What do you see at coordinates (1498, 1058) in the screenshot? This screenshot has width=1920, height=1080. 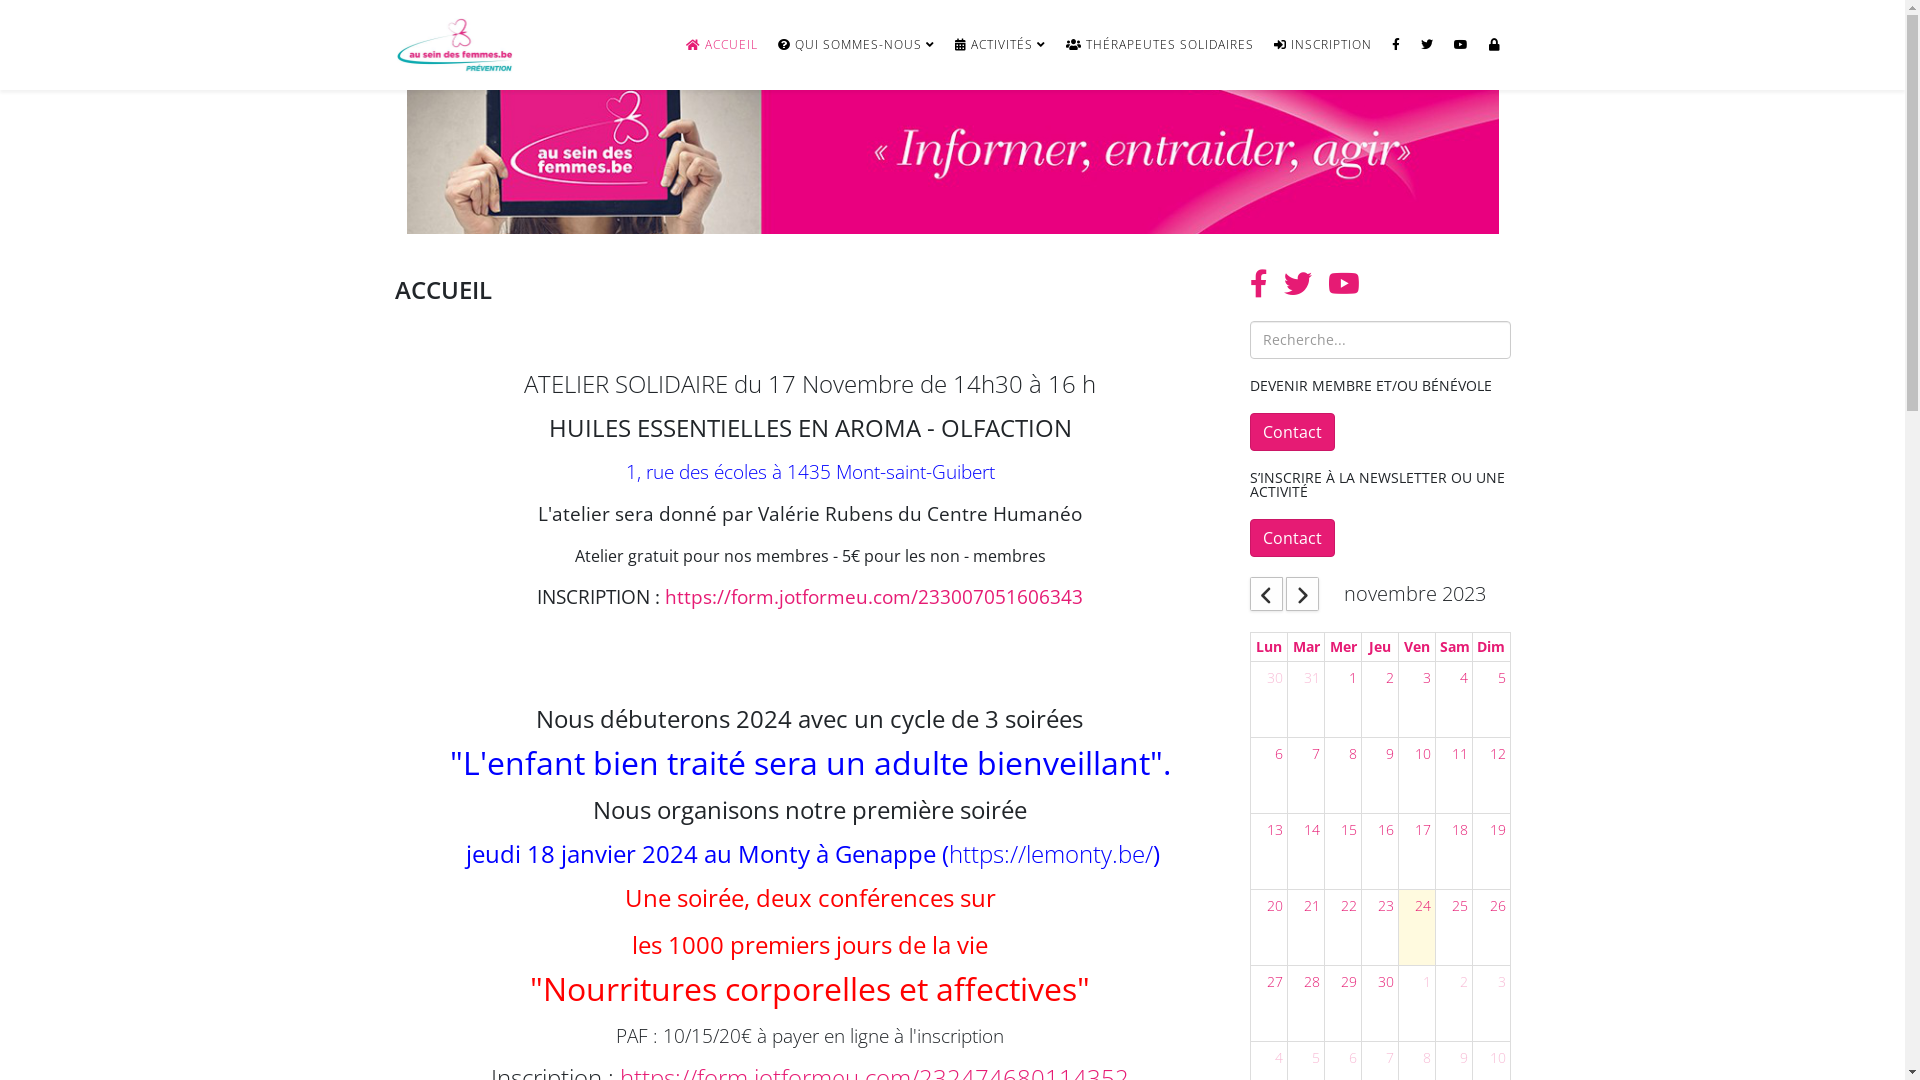 I see `10` at bounding box center [1498, 1058].